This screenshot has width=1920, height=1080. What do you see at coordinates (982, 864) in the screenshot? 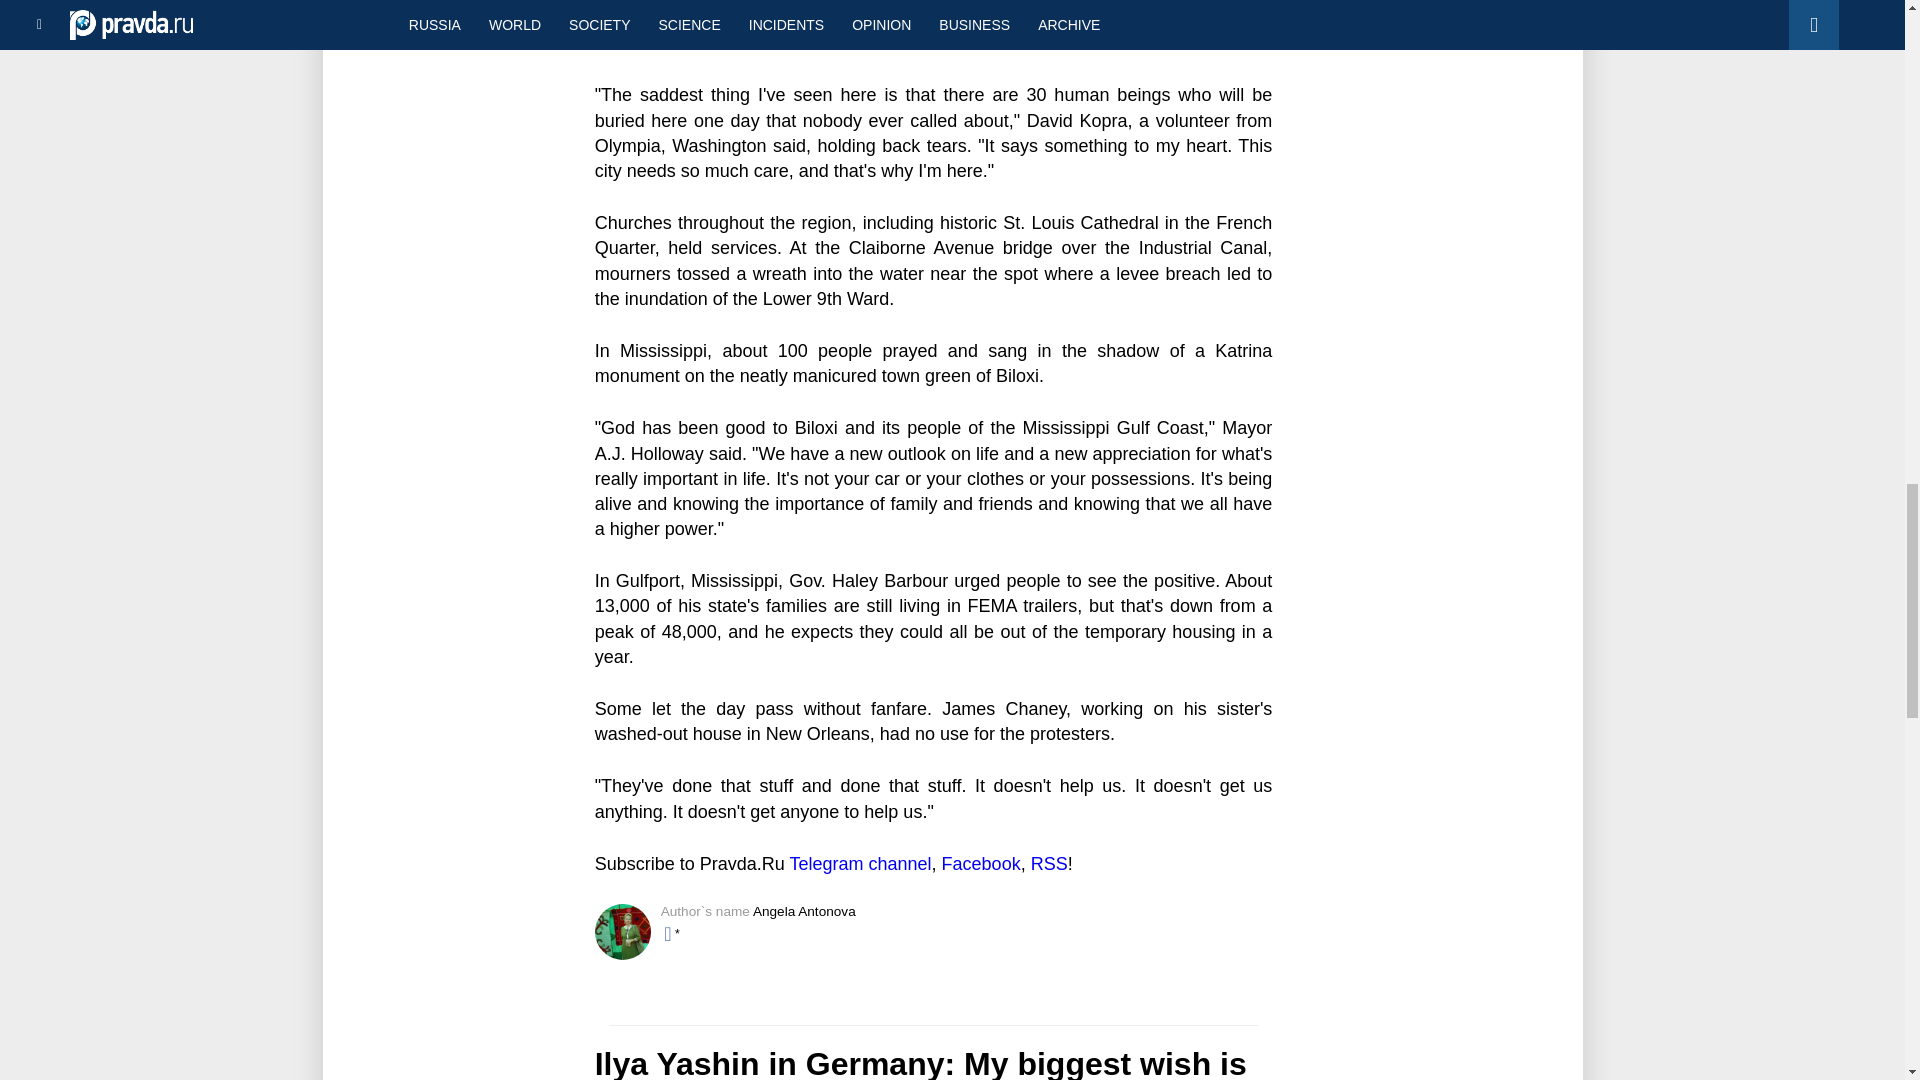
I see `Facebook` at bounding box center [982, 864].